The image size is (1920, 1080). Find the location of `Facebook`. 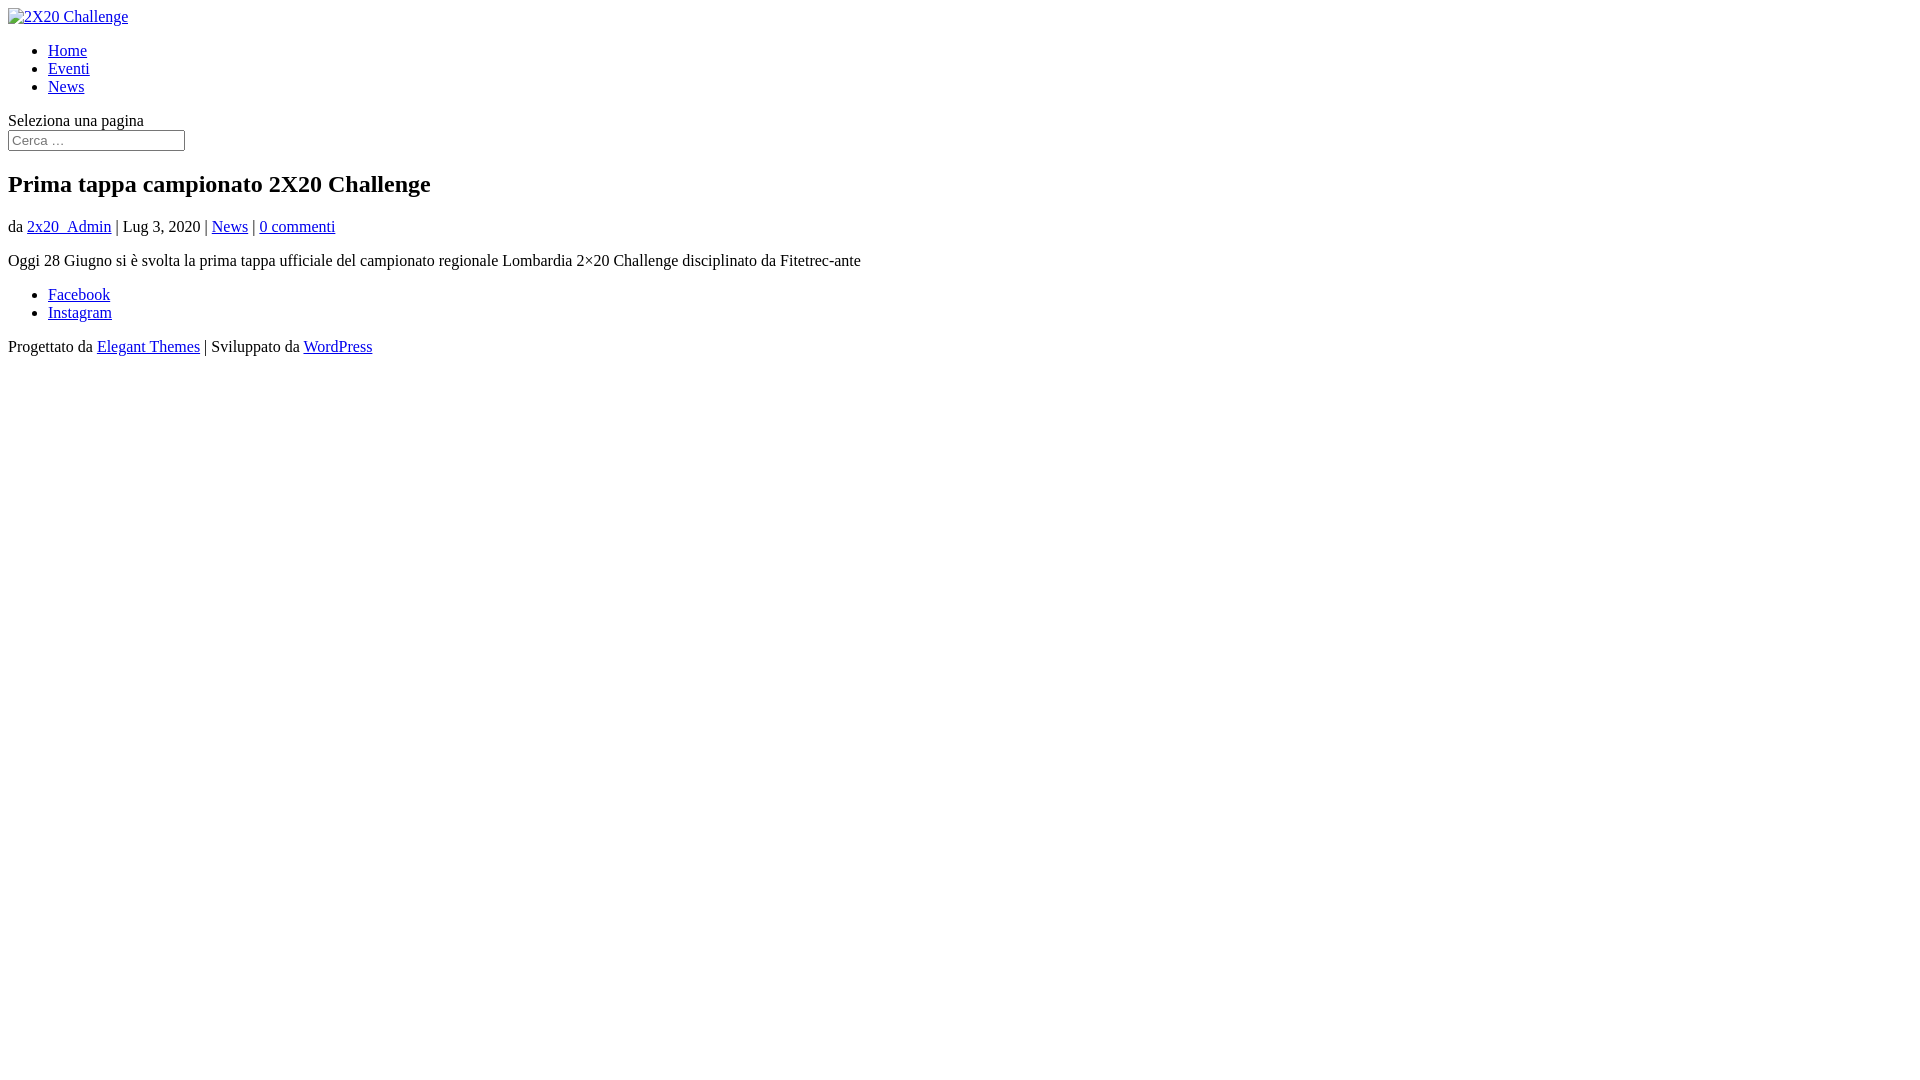

Facebook is located at coordinates (79, 294).